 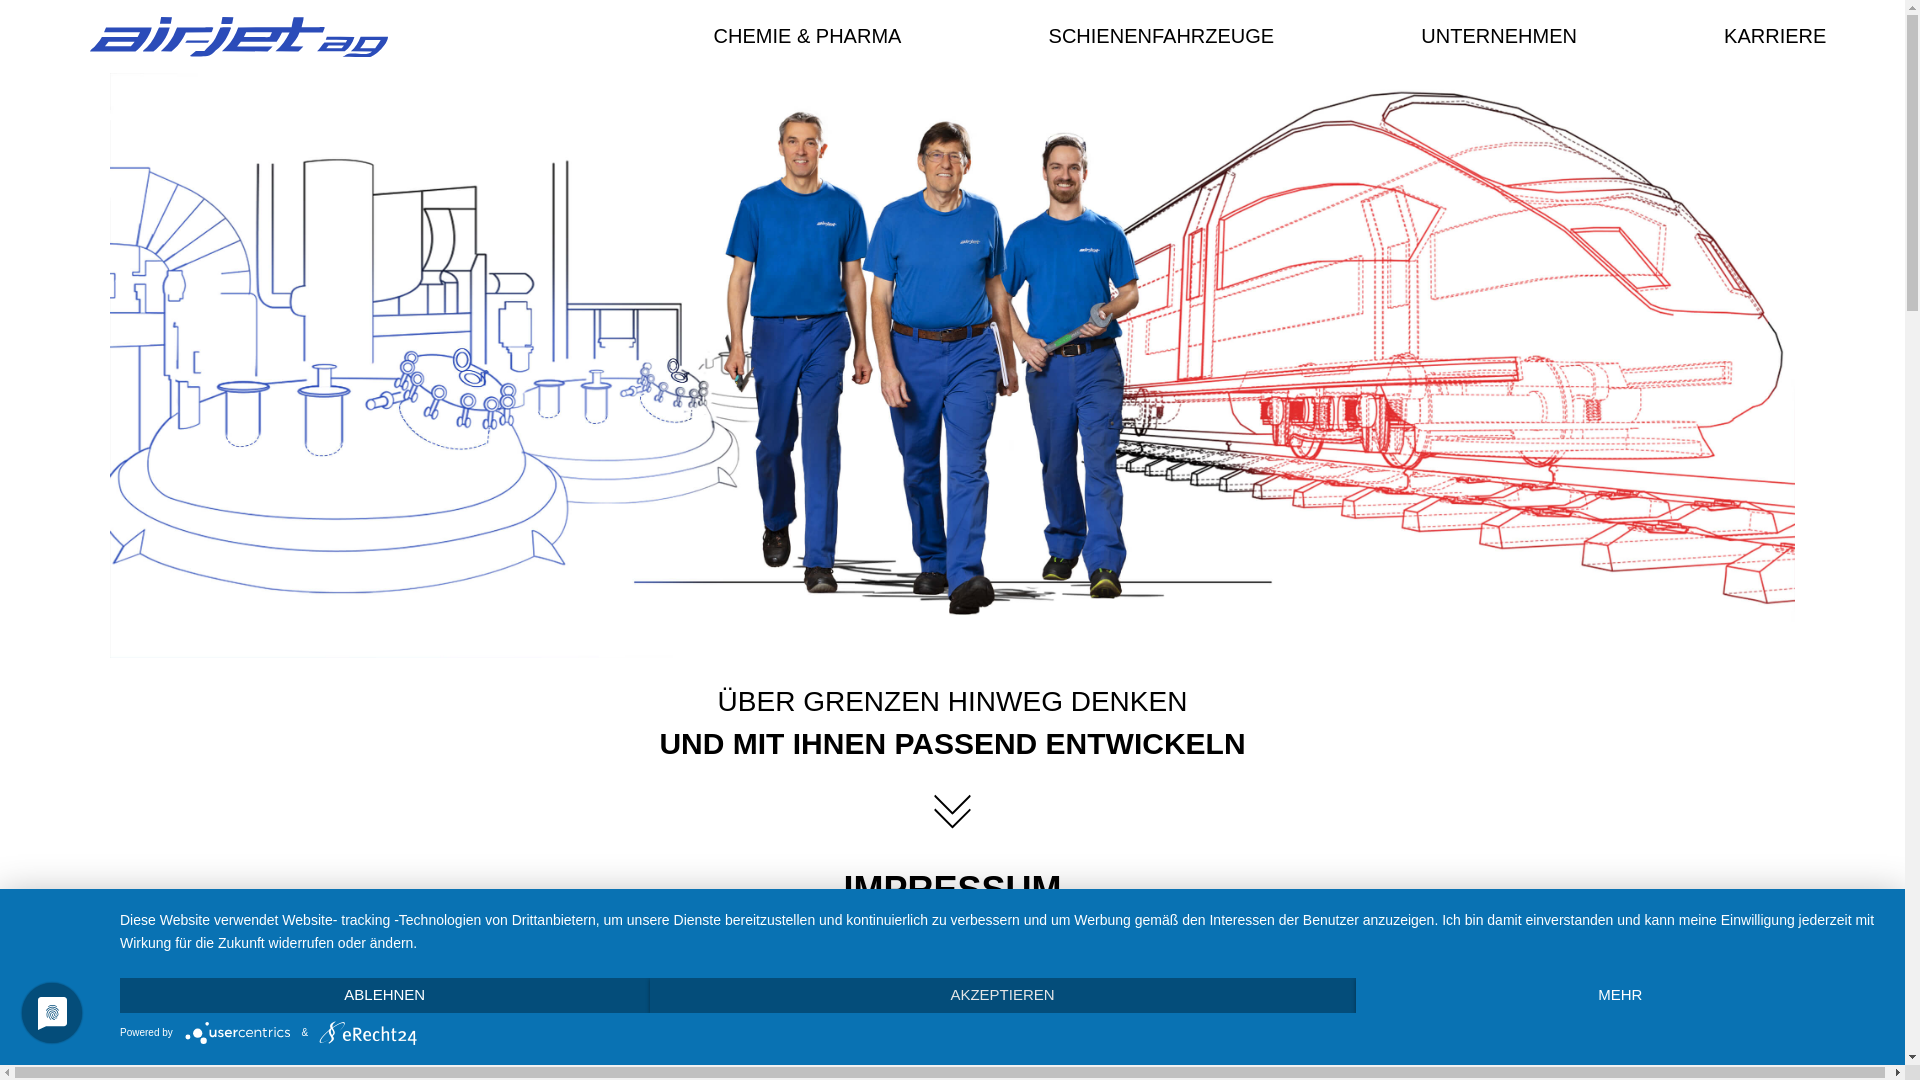 What do you see at coordinates (812, 36) in the screenshot?
I see `CHEMIE & PHARMA` at bounding box center [812, 36].